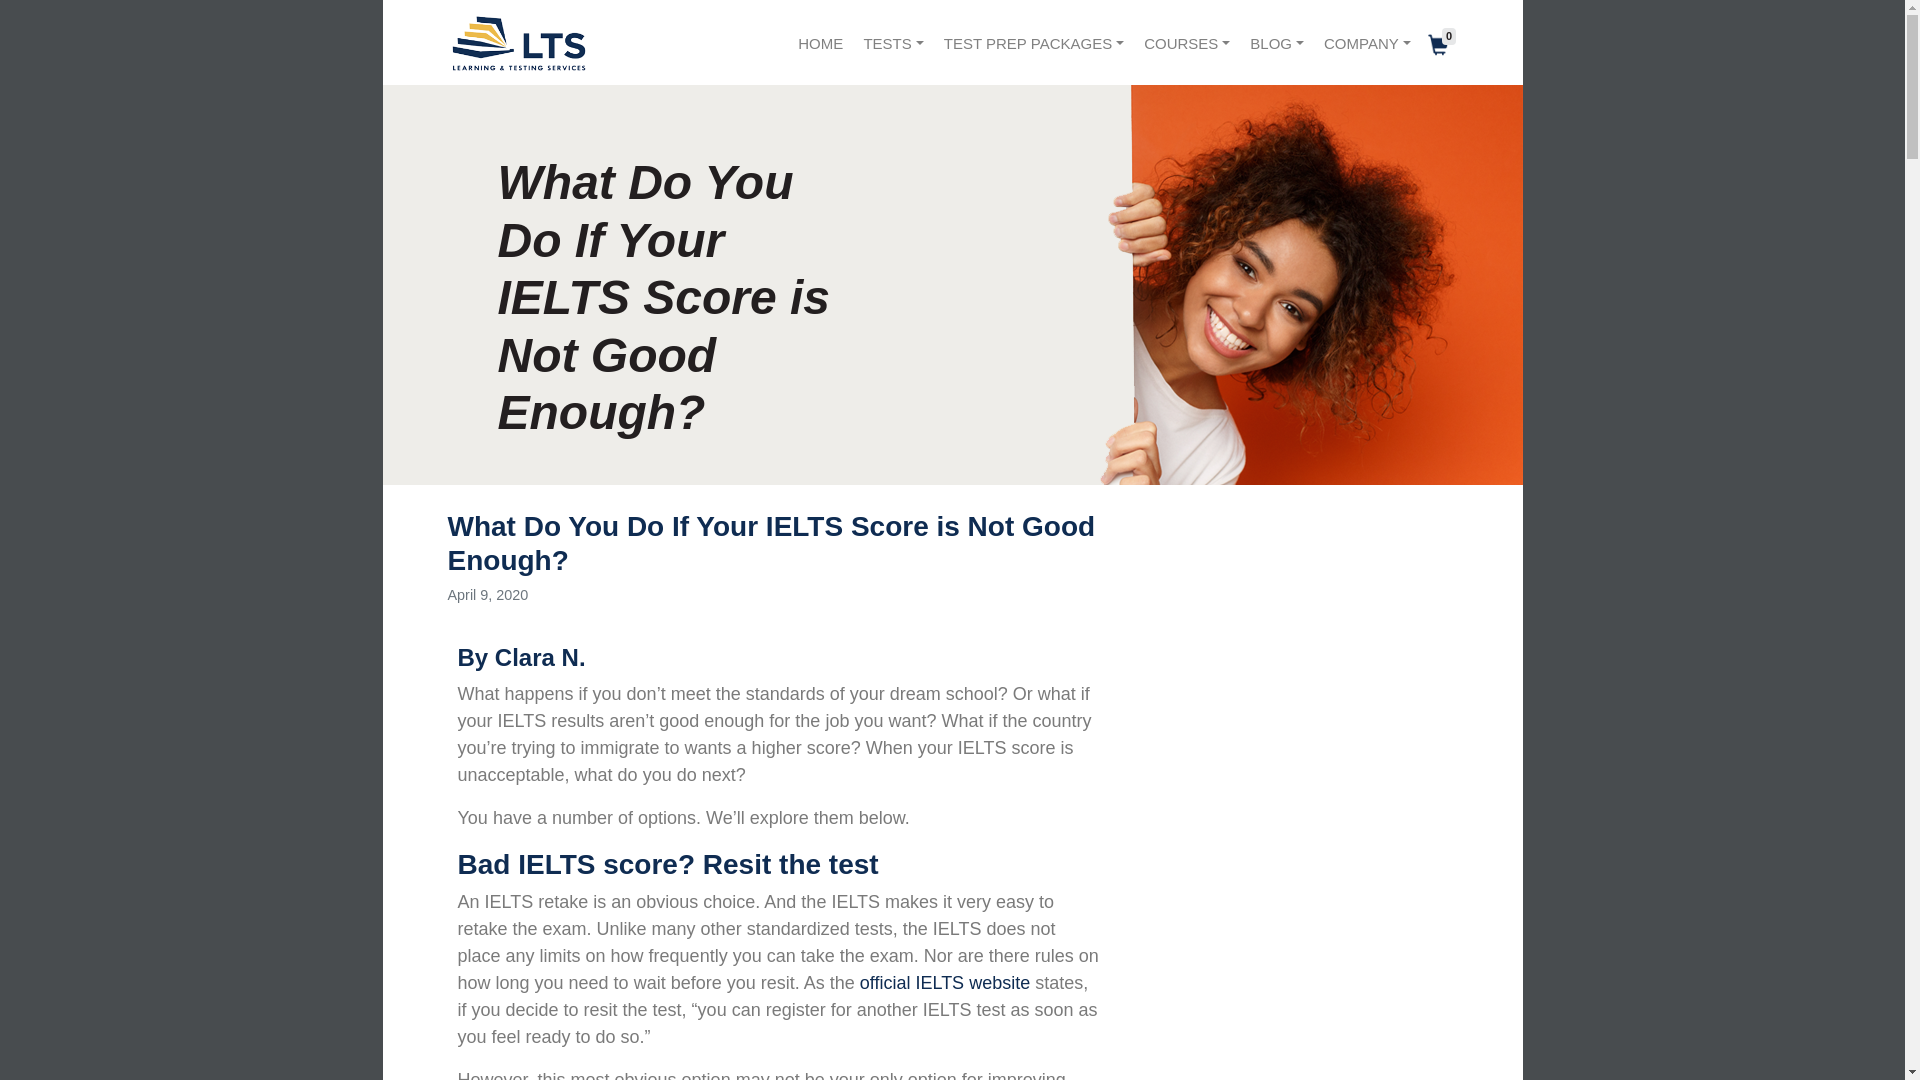  What do you see at coordinates (488, 594) in the screenshot?
I see `April 9, 2020` at bounding box center [488, 594].